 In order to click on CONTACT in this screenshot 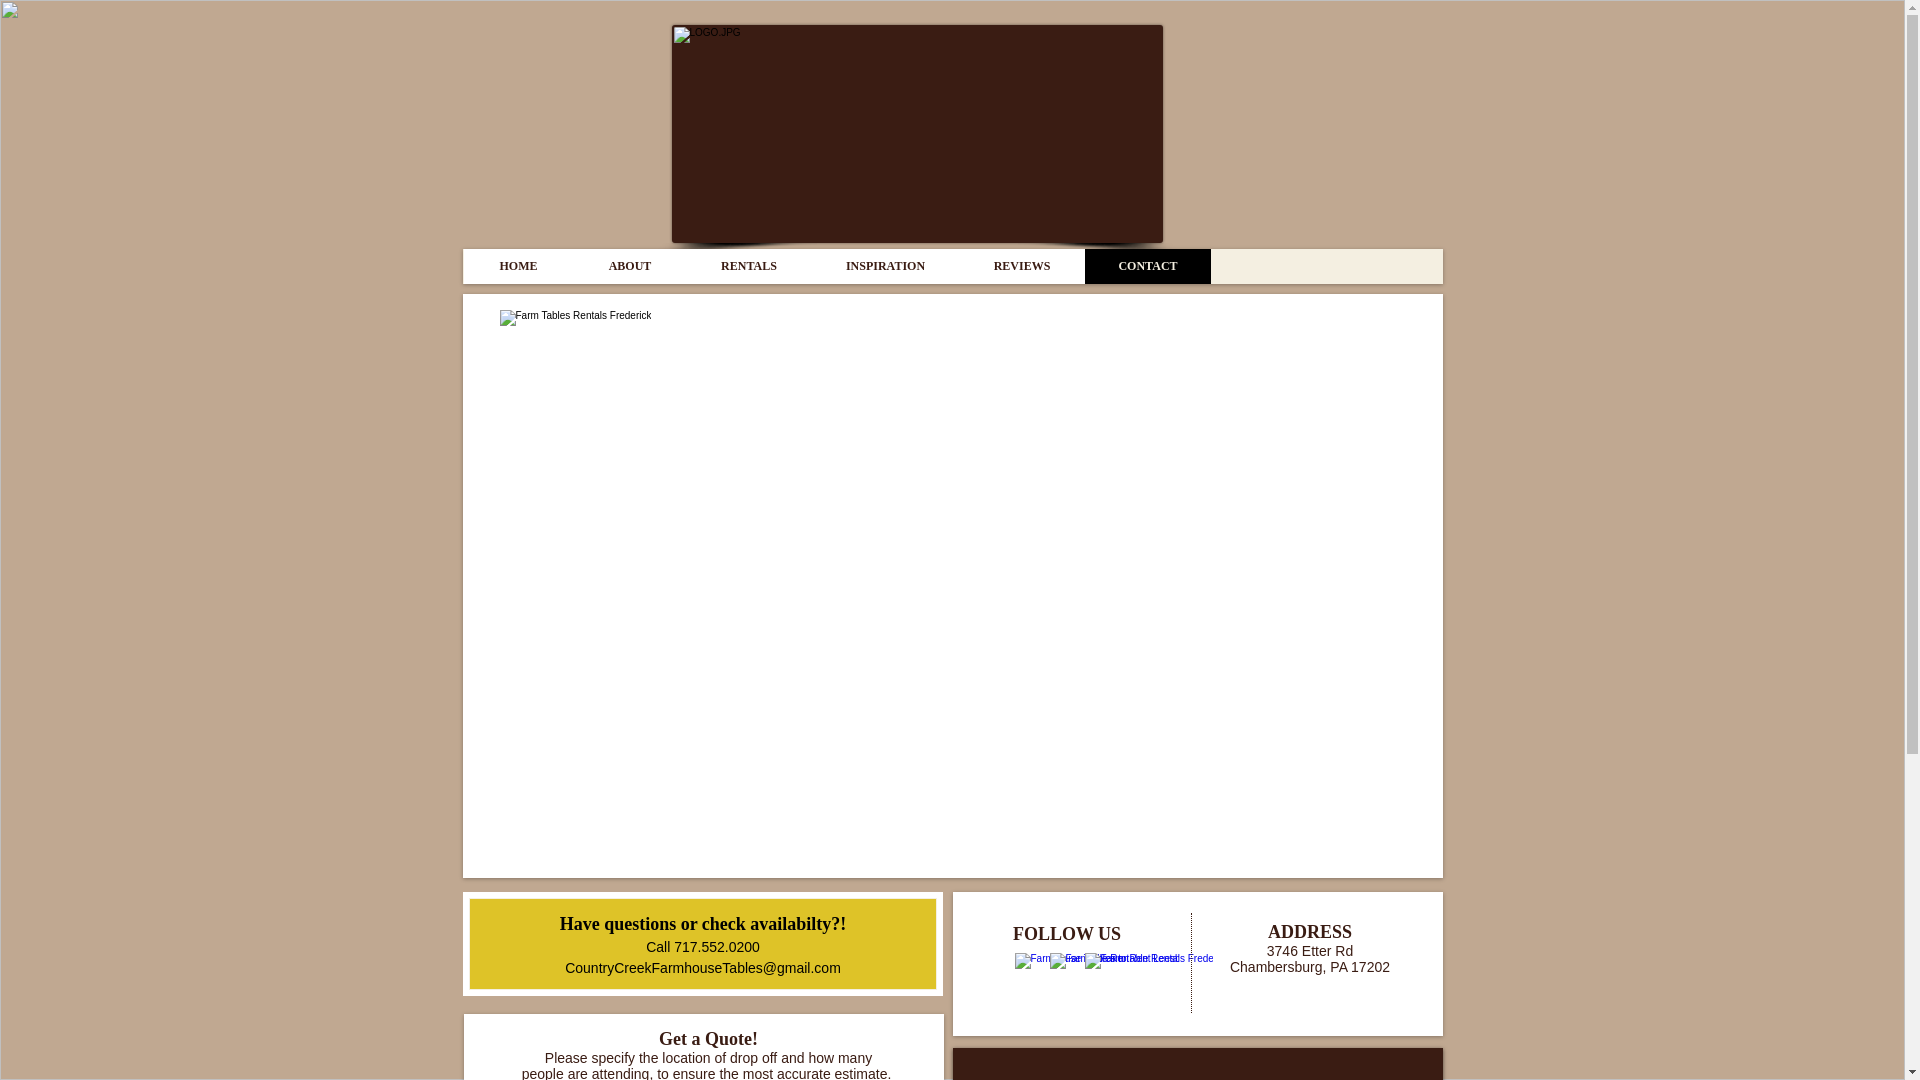, I will do `click(1146, 266)`.